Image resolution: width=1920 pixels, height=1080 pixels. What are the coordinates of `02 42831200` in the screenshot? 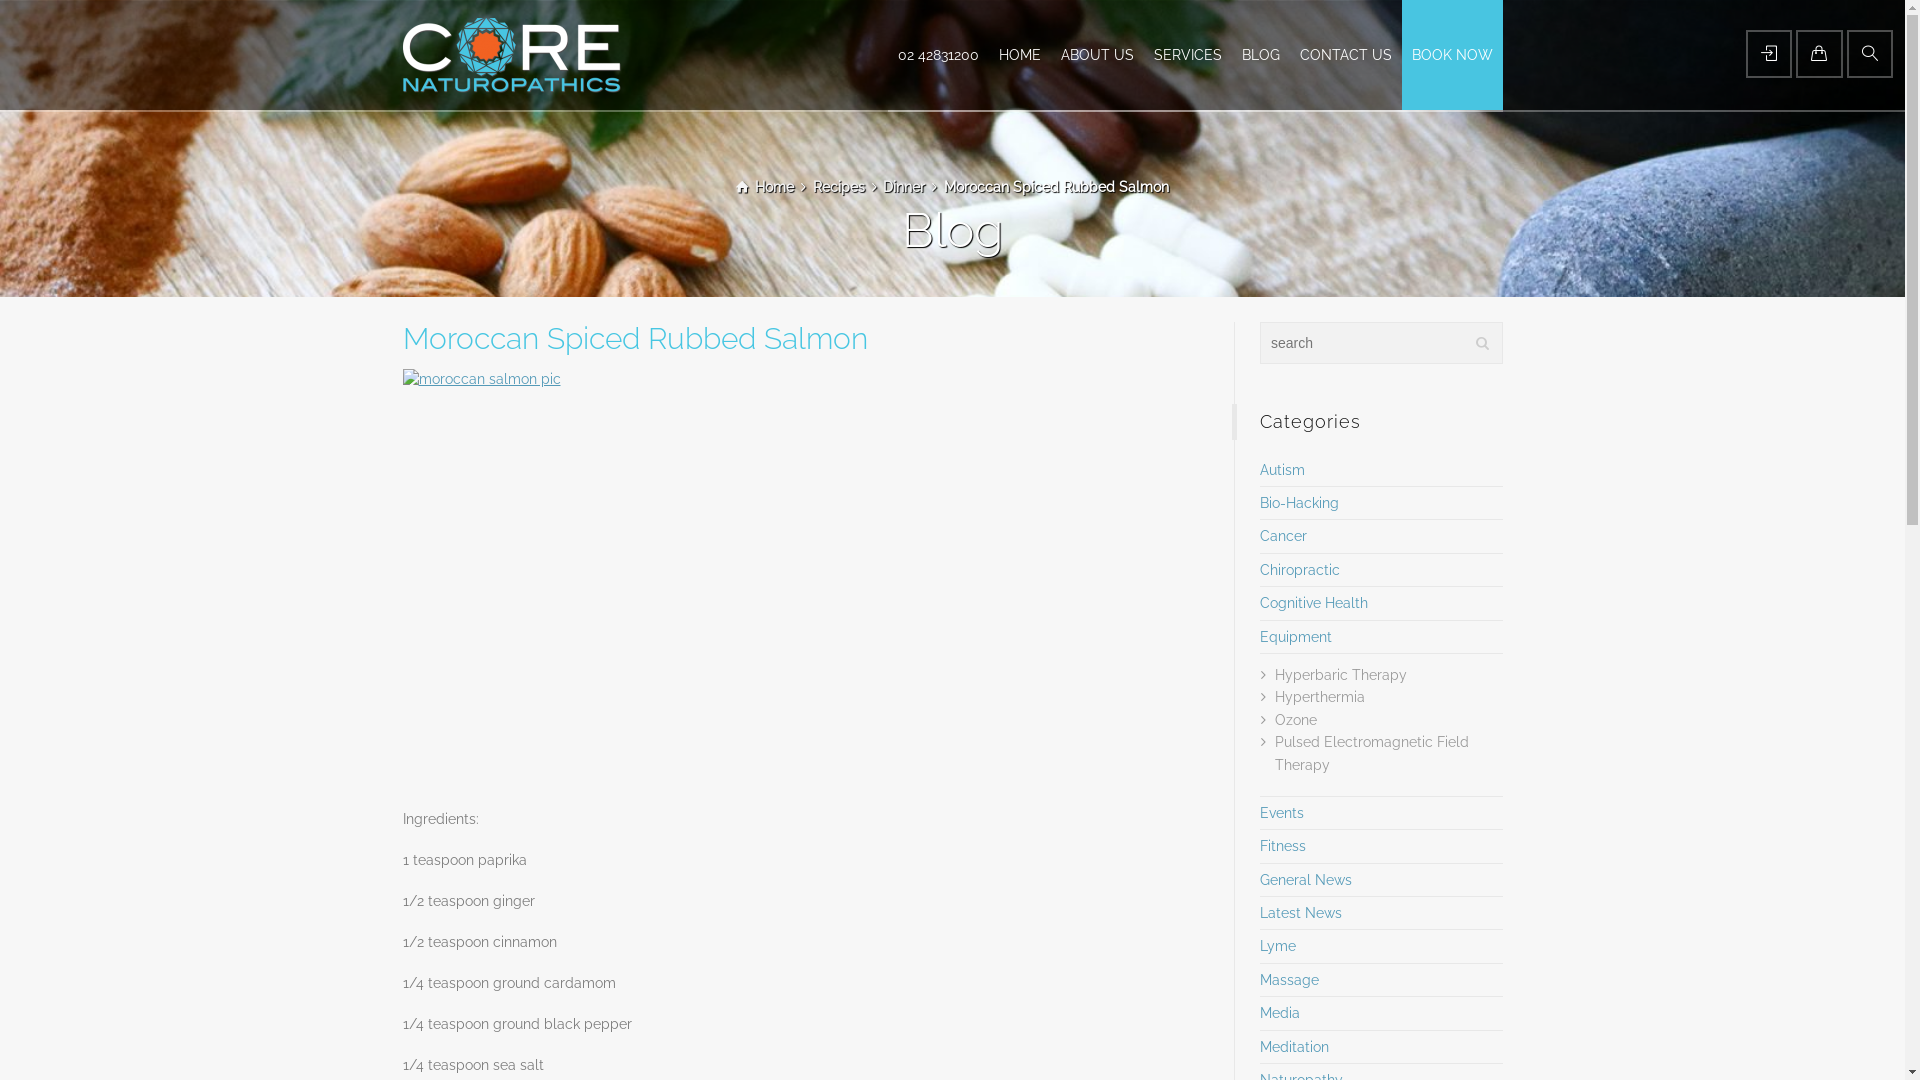 It's located at (938, 55).